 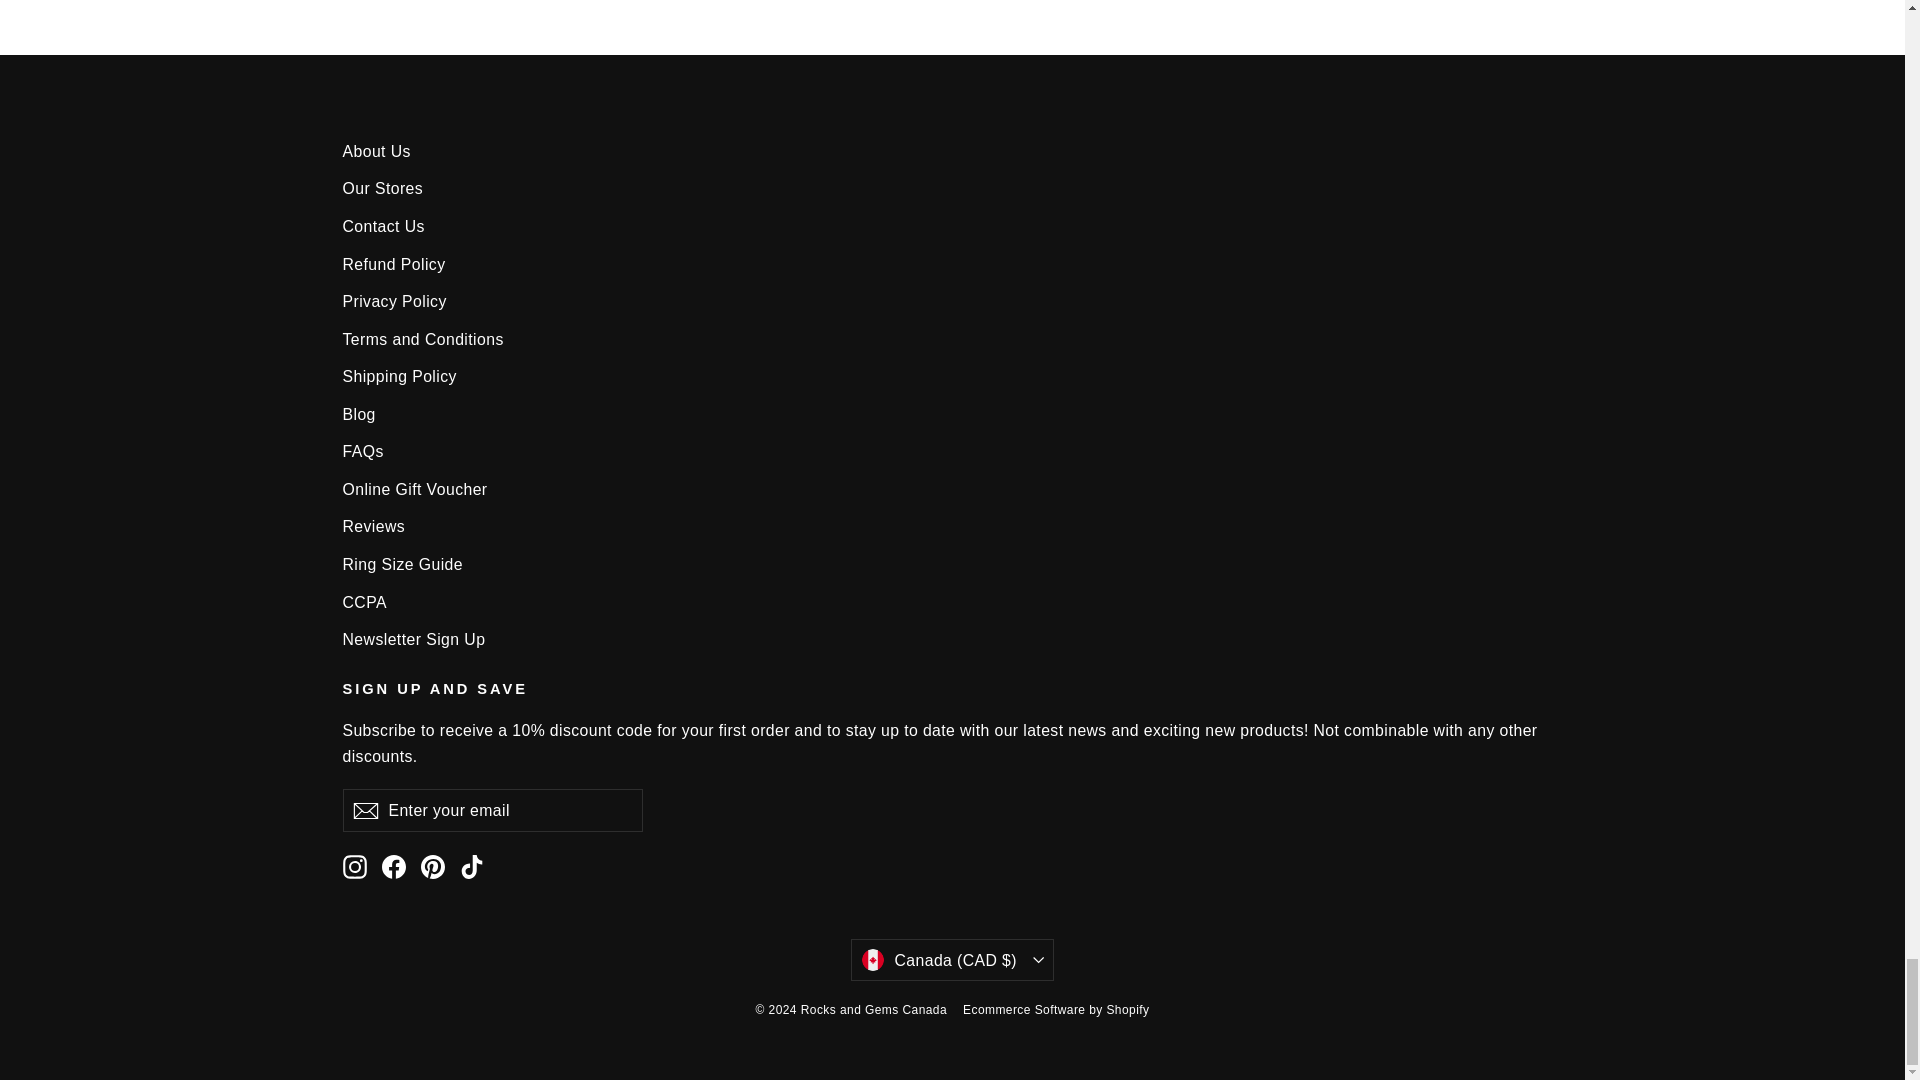 I want to click on Rocks and Gems Canada on Pinterest, so click(x=432, y=866).